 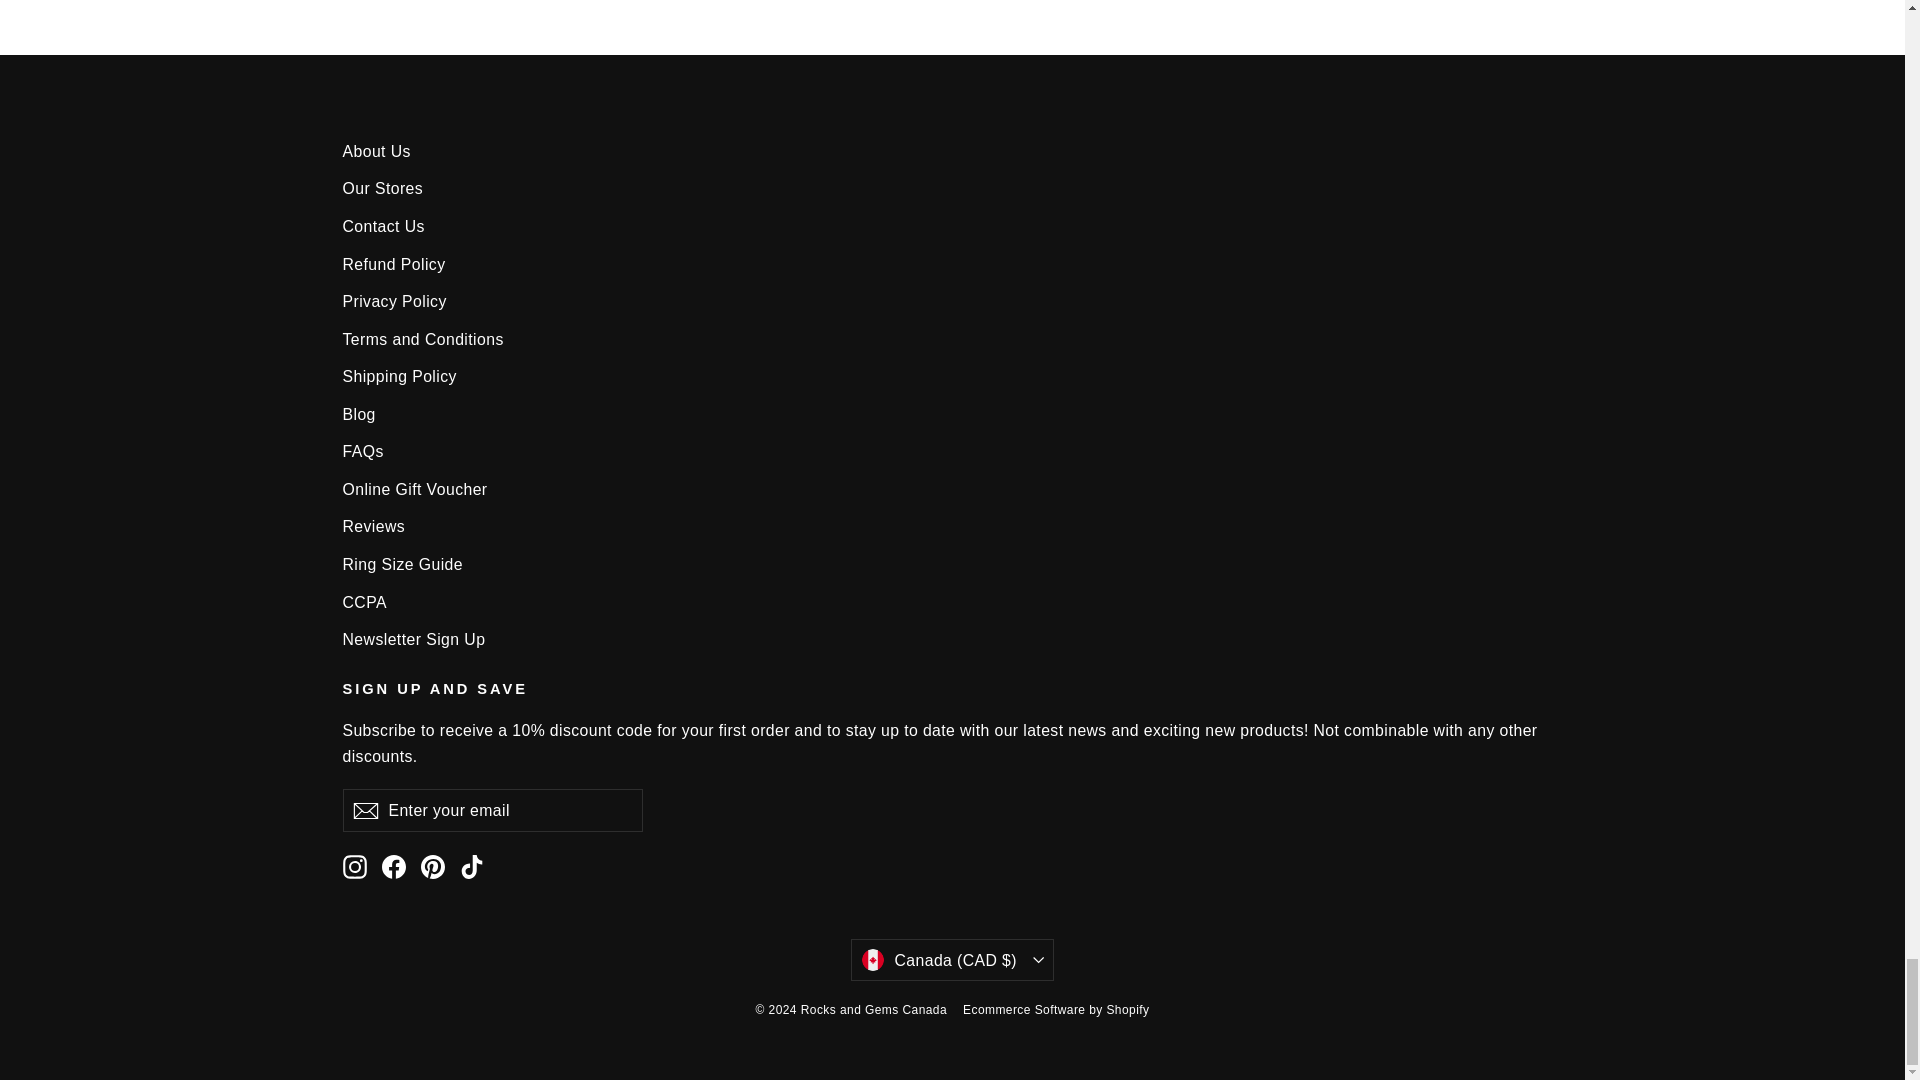 I want to click on Rocks and Gems Canada on Pinterest, so click(x=432, y=866).